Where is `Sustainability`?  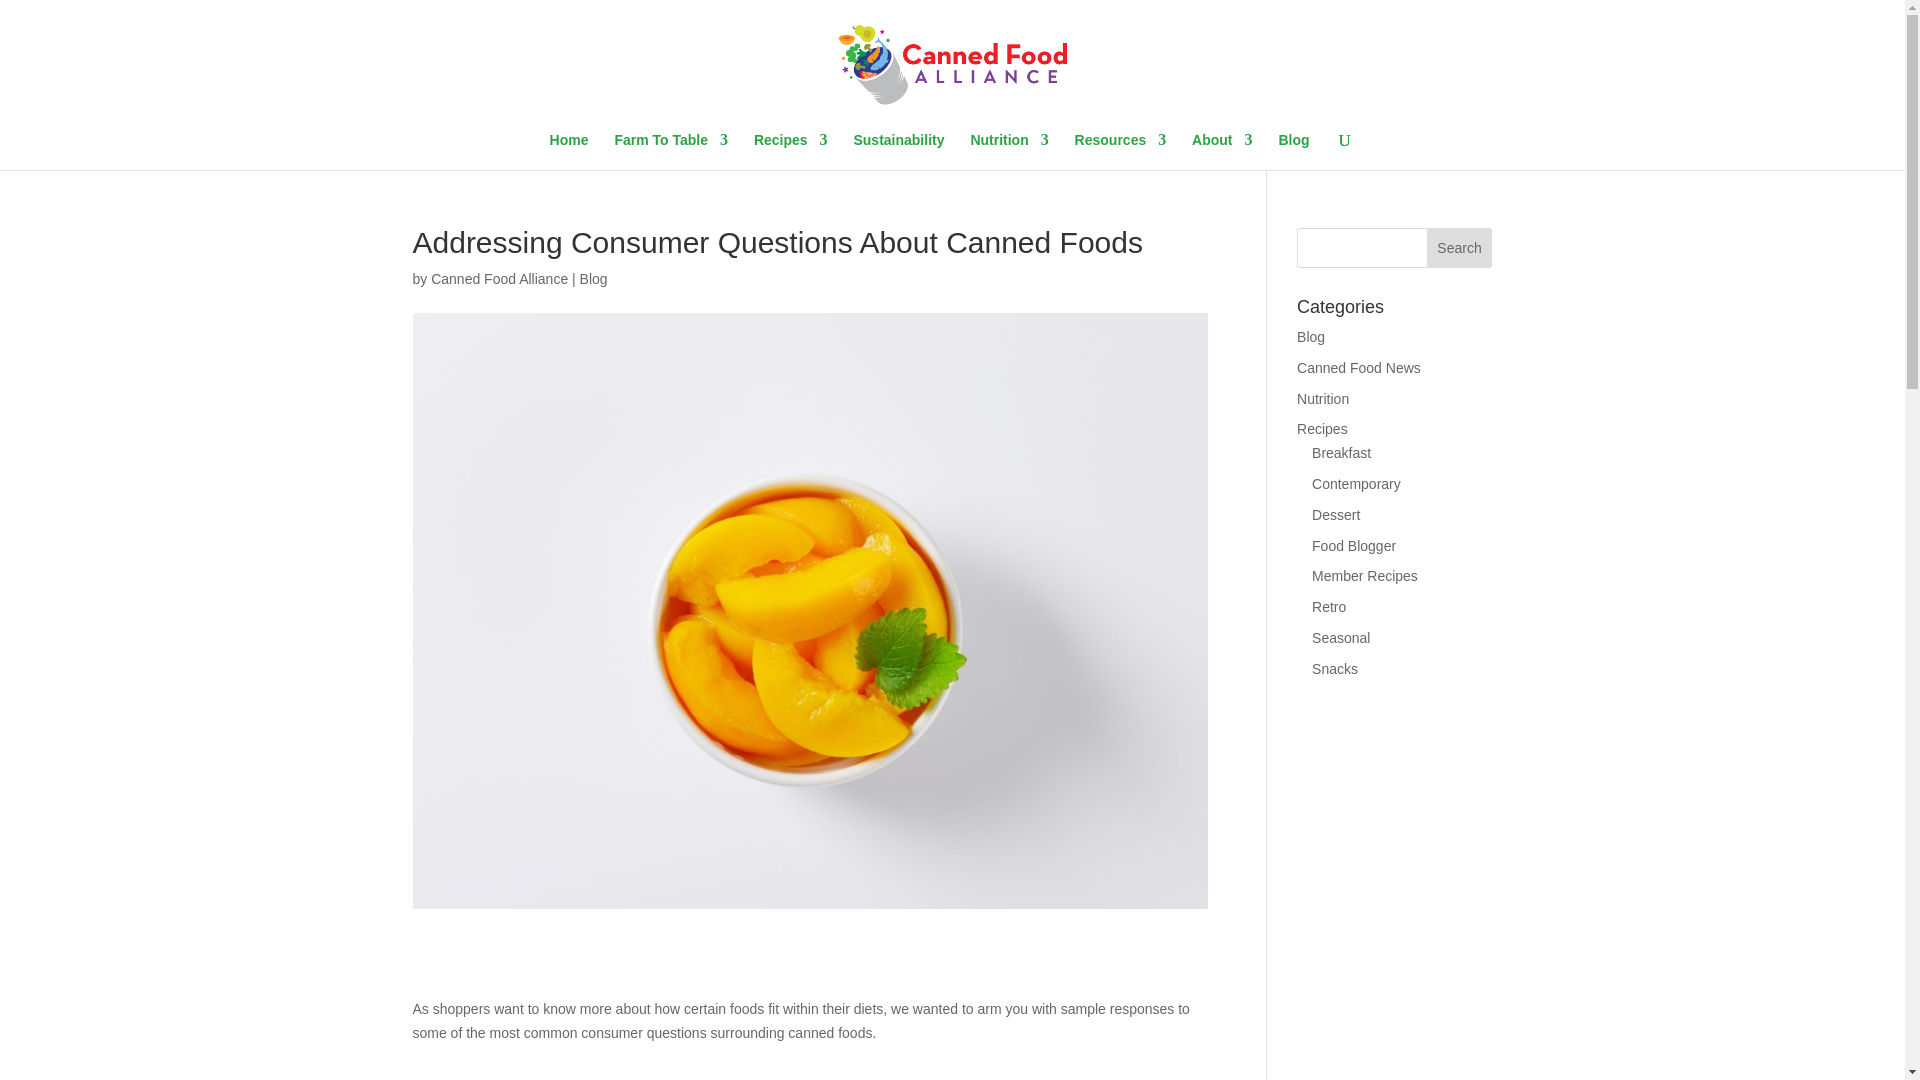
Sustainability is located at coordinates (898, 150).